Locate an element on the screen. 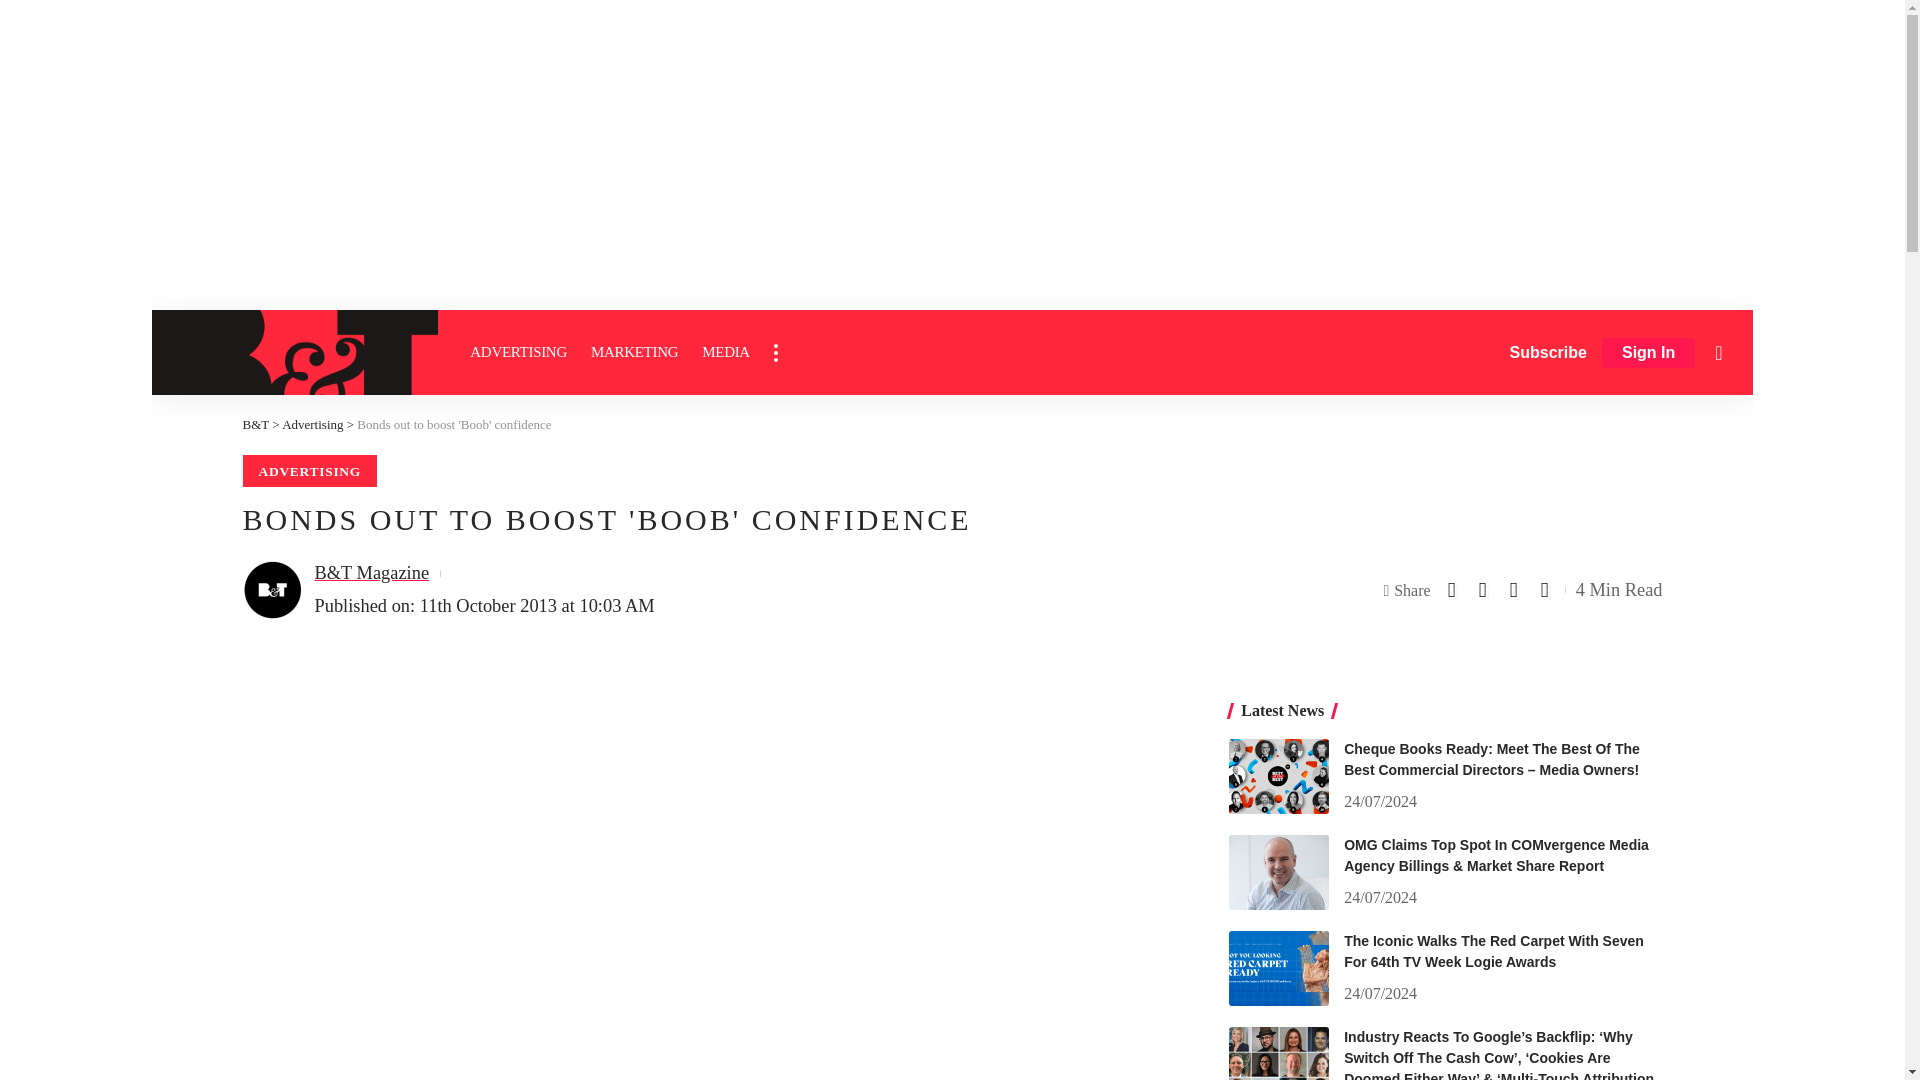 This screenshot has width=1920, height=1080. ADVERTISING is located at coordinates (518, 352).